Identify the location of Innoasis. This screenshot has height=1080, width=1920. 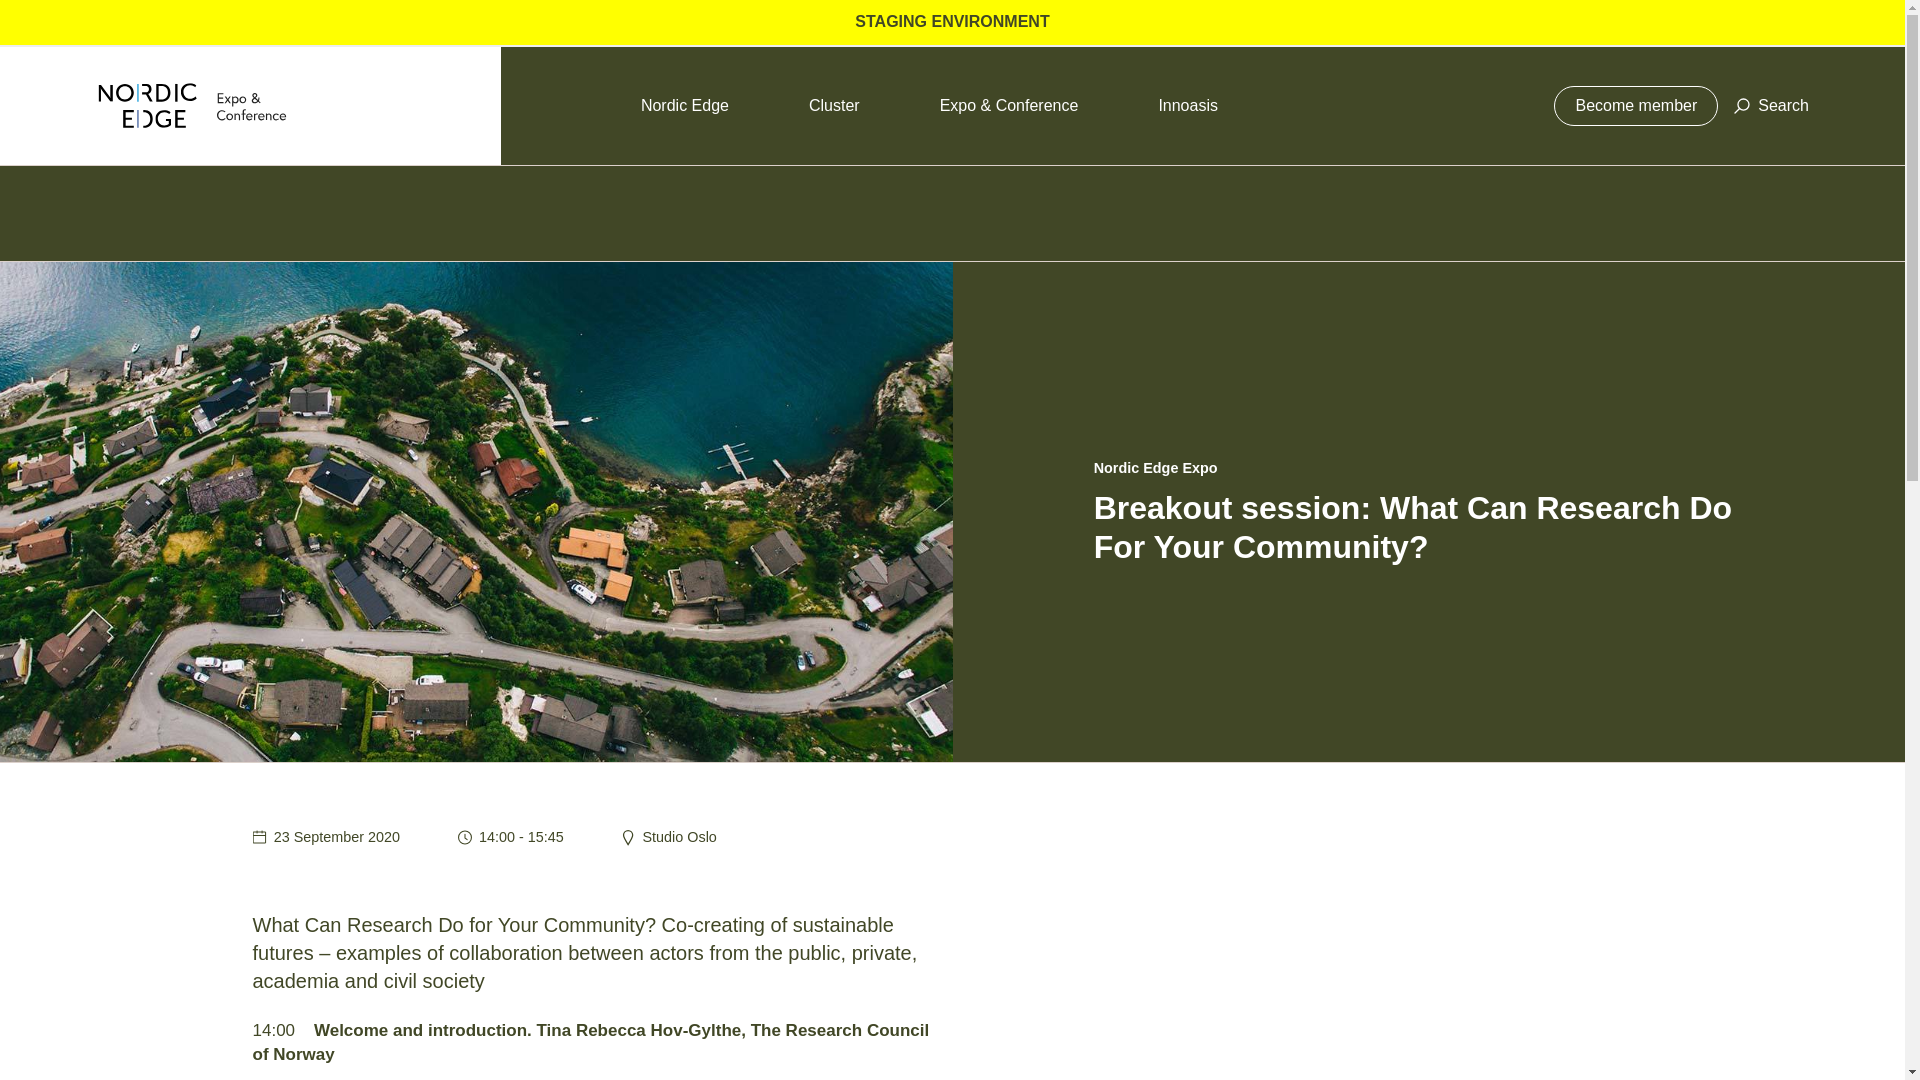
(1187, 106).